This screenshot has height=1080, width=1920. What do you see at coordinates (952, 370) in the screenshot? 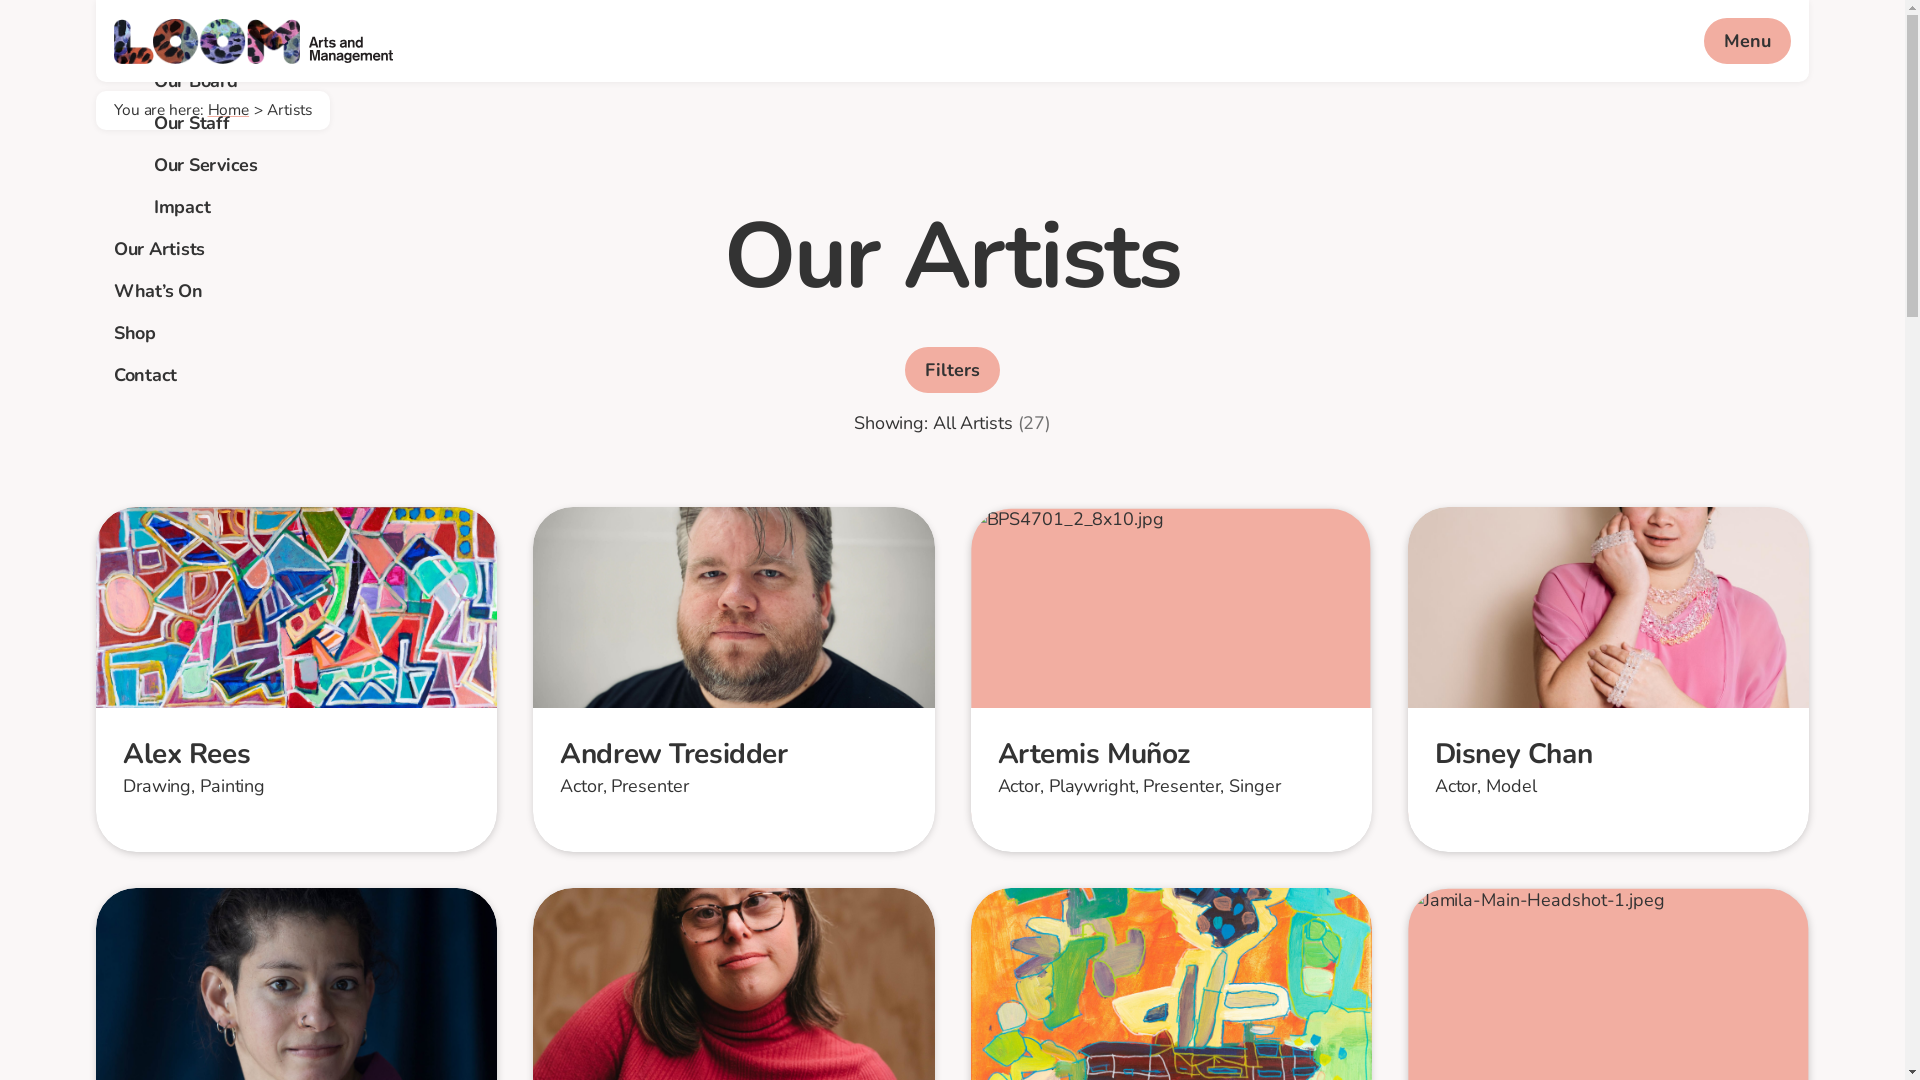
I see `Filters` at bounding box center [952, 370].